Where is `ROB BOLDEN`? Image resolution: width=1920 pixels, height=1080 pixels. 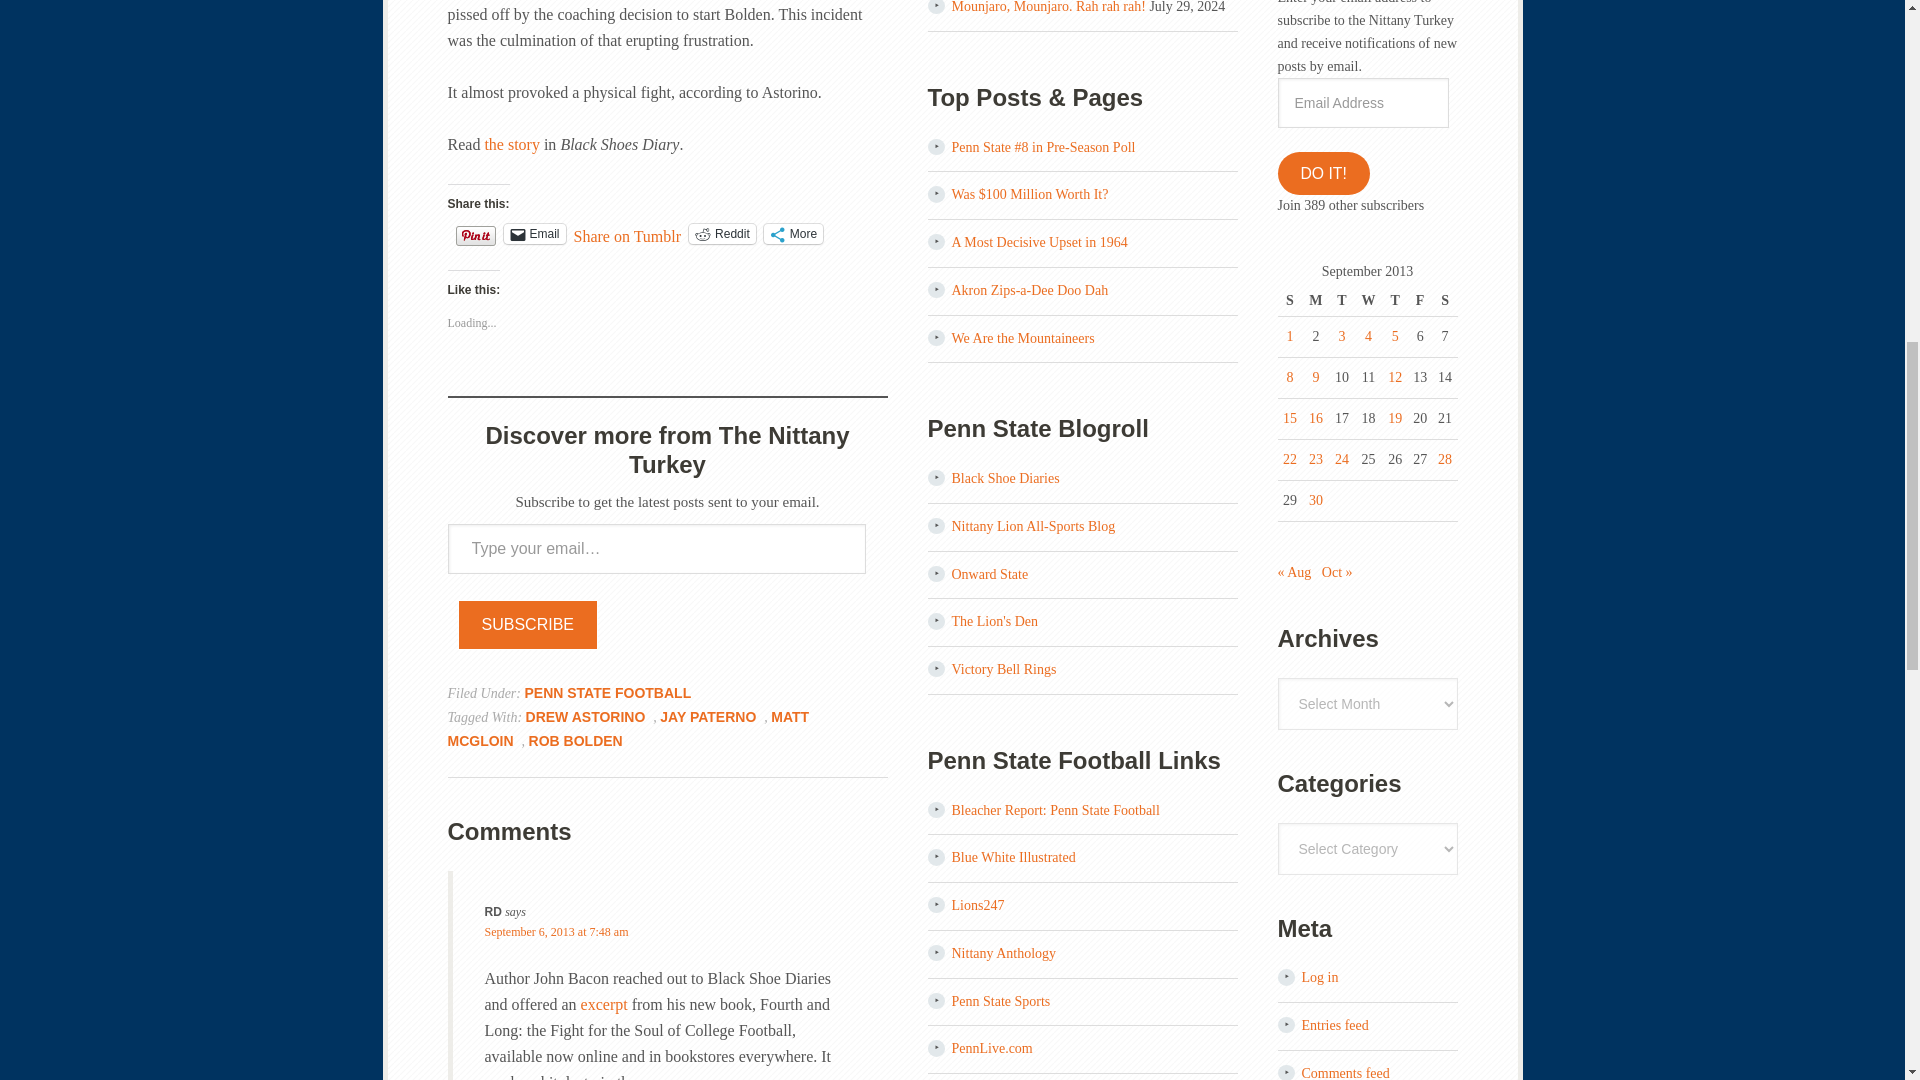 ROB BOLDEN is located at coordinates (576, 740).